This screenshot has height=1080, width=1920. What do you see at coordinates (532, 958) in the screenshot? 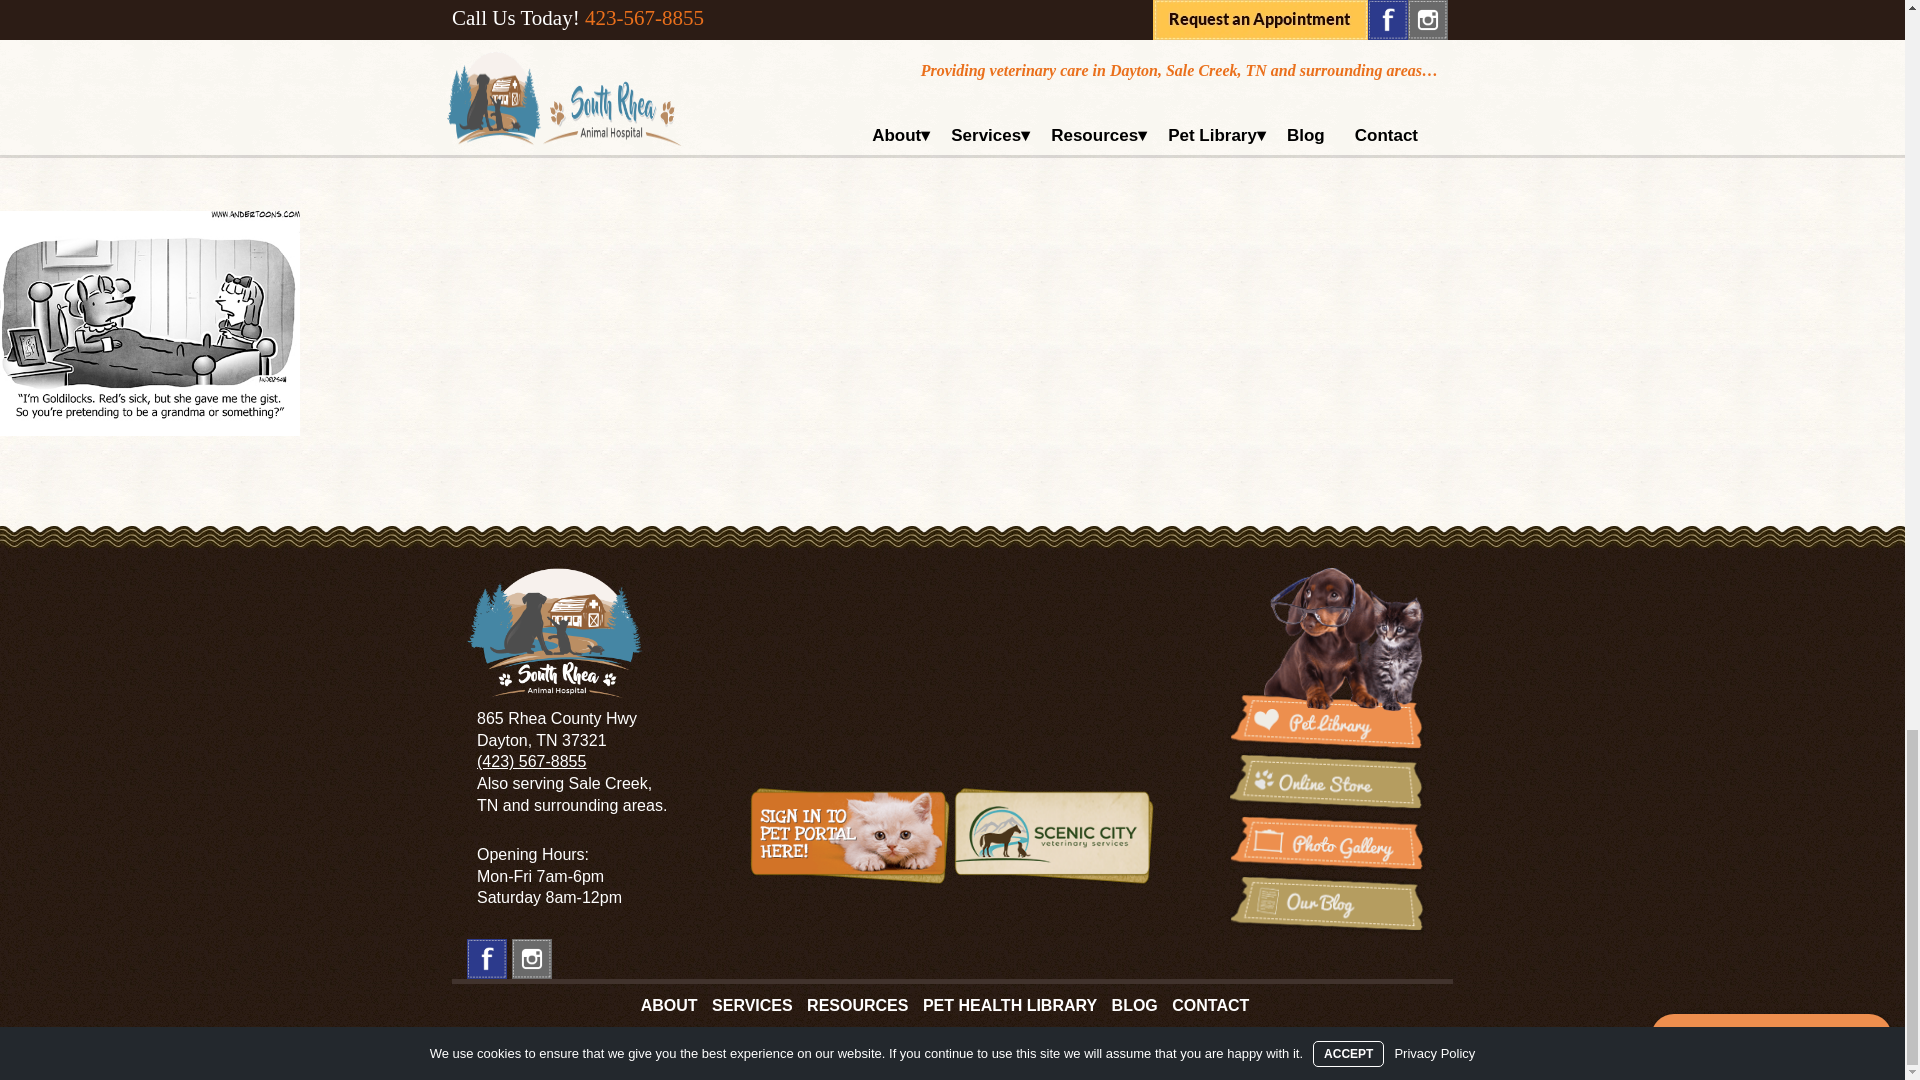
I see `Instagram` at bounding box center [532, 958].